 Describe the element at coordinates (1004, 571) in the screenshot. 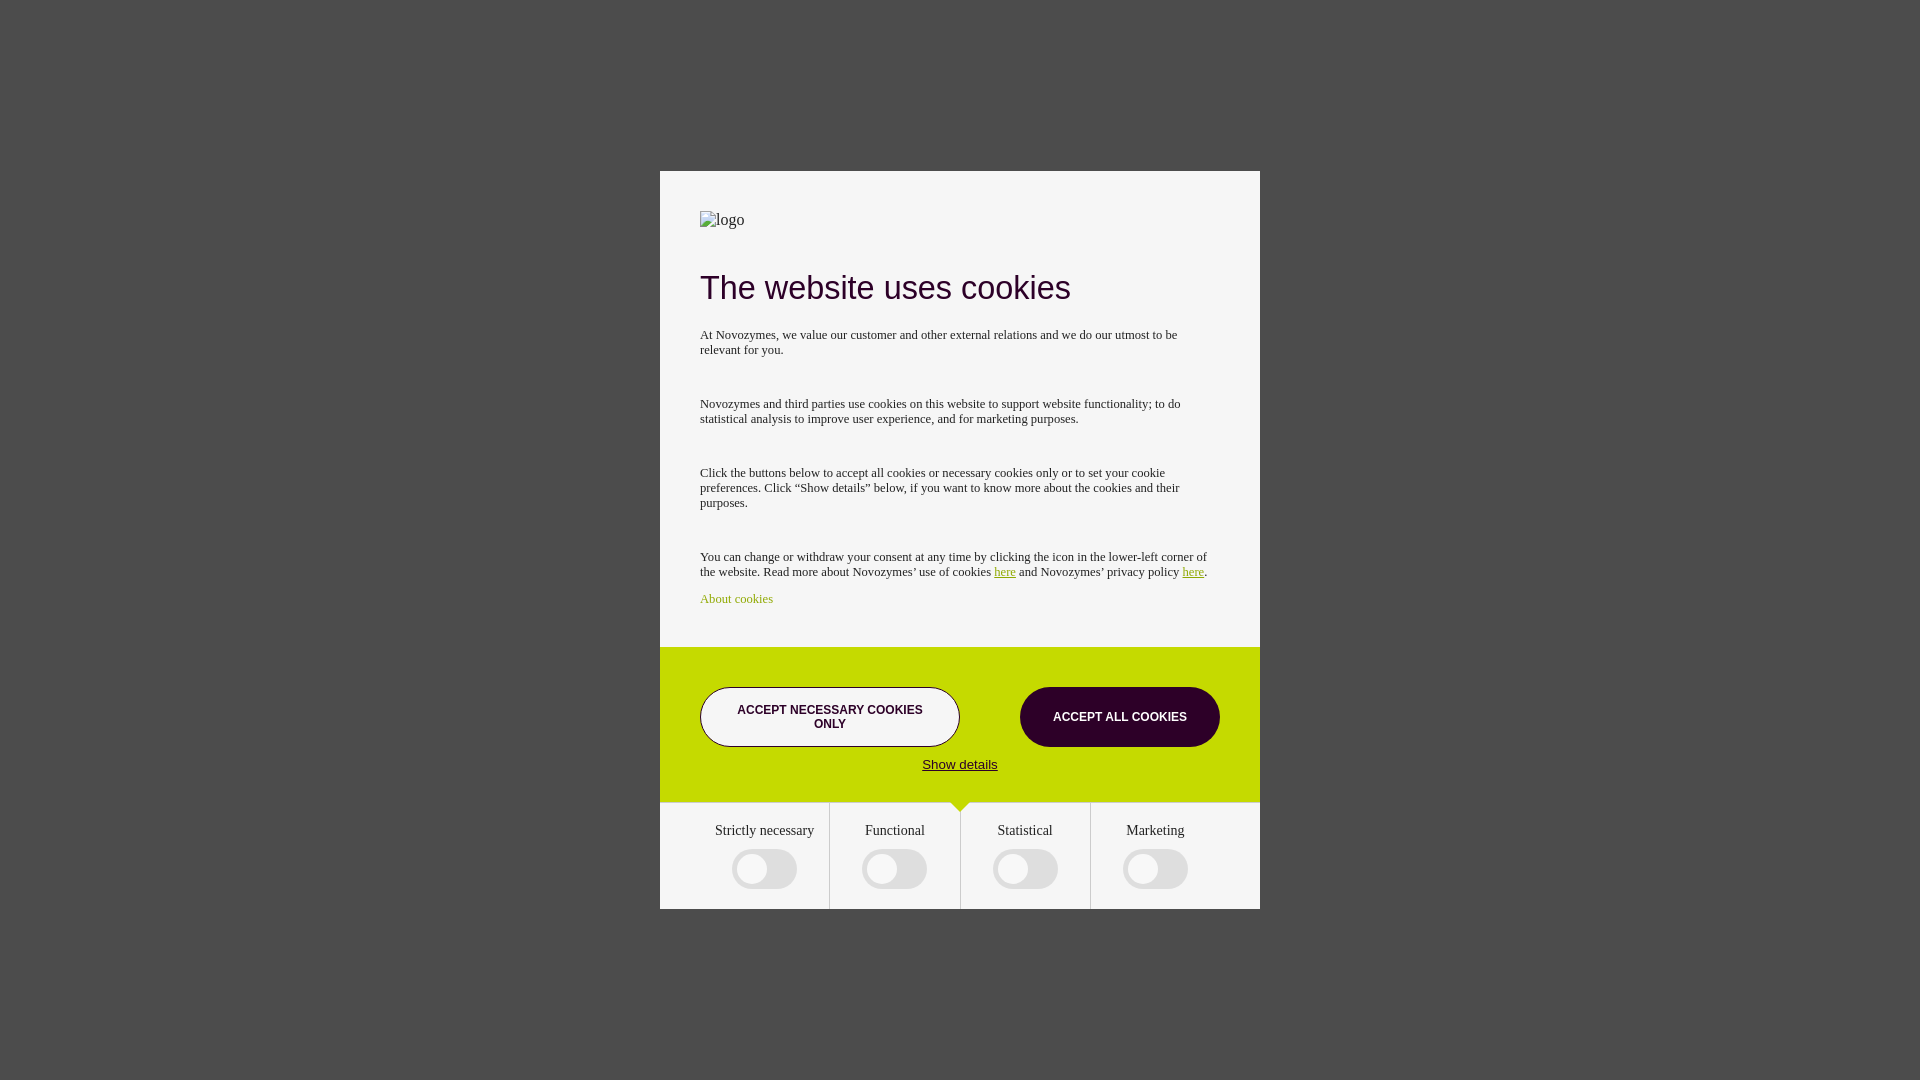

I see `here` at that location.